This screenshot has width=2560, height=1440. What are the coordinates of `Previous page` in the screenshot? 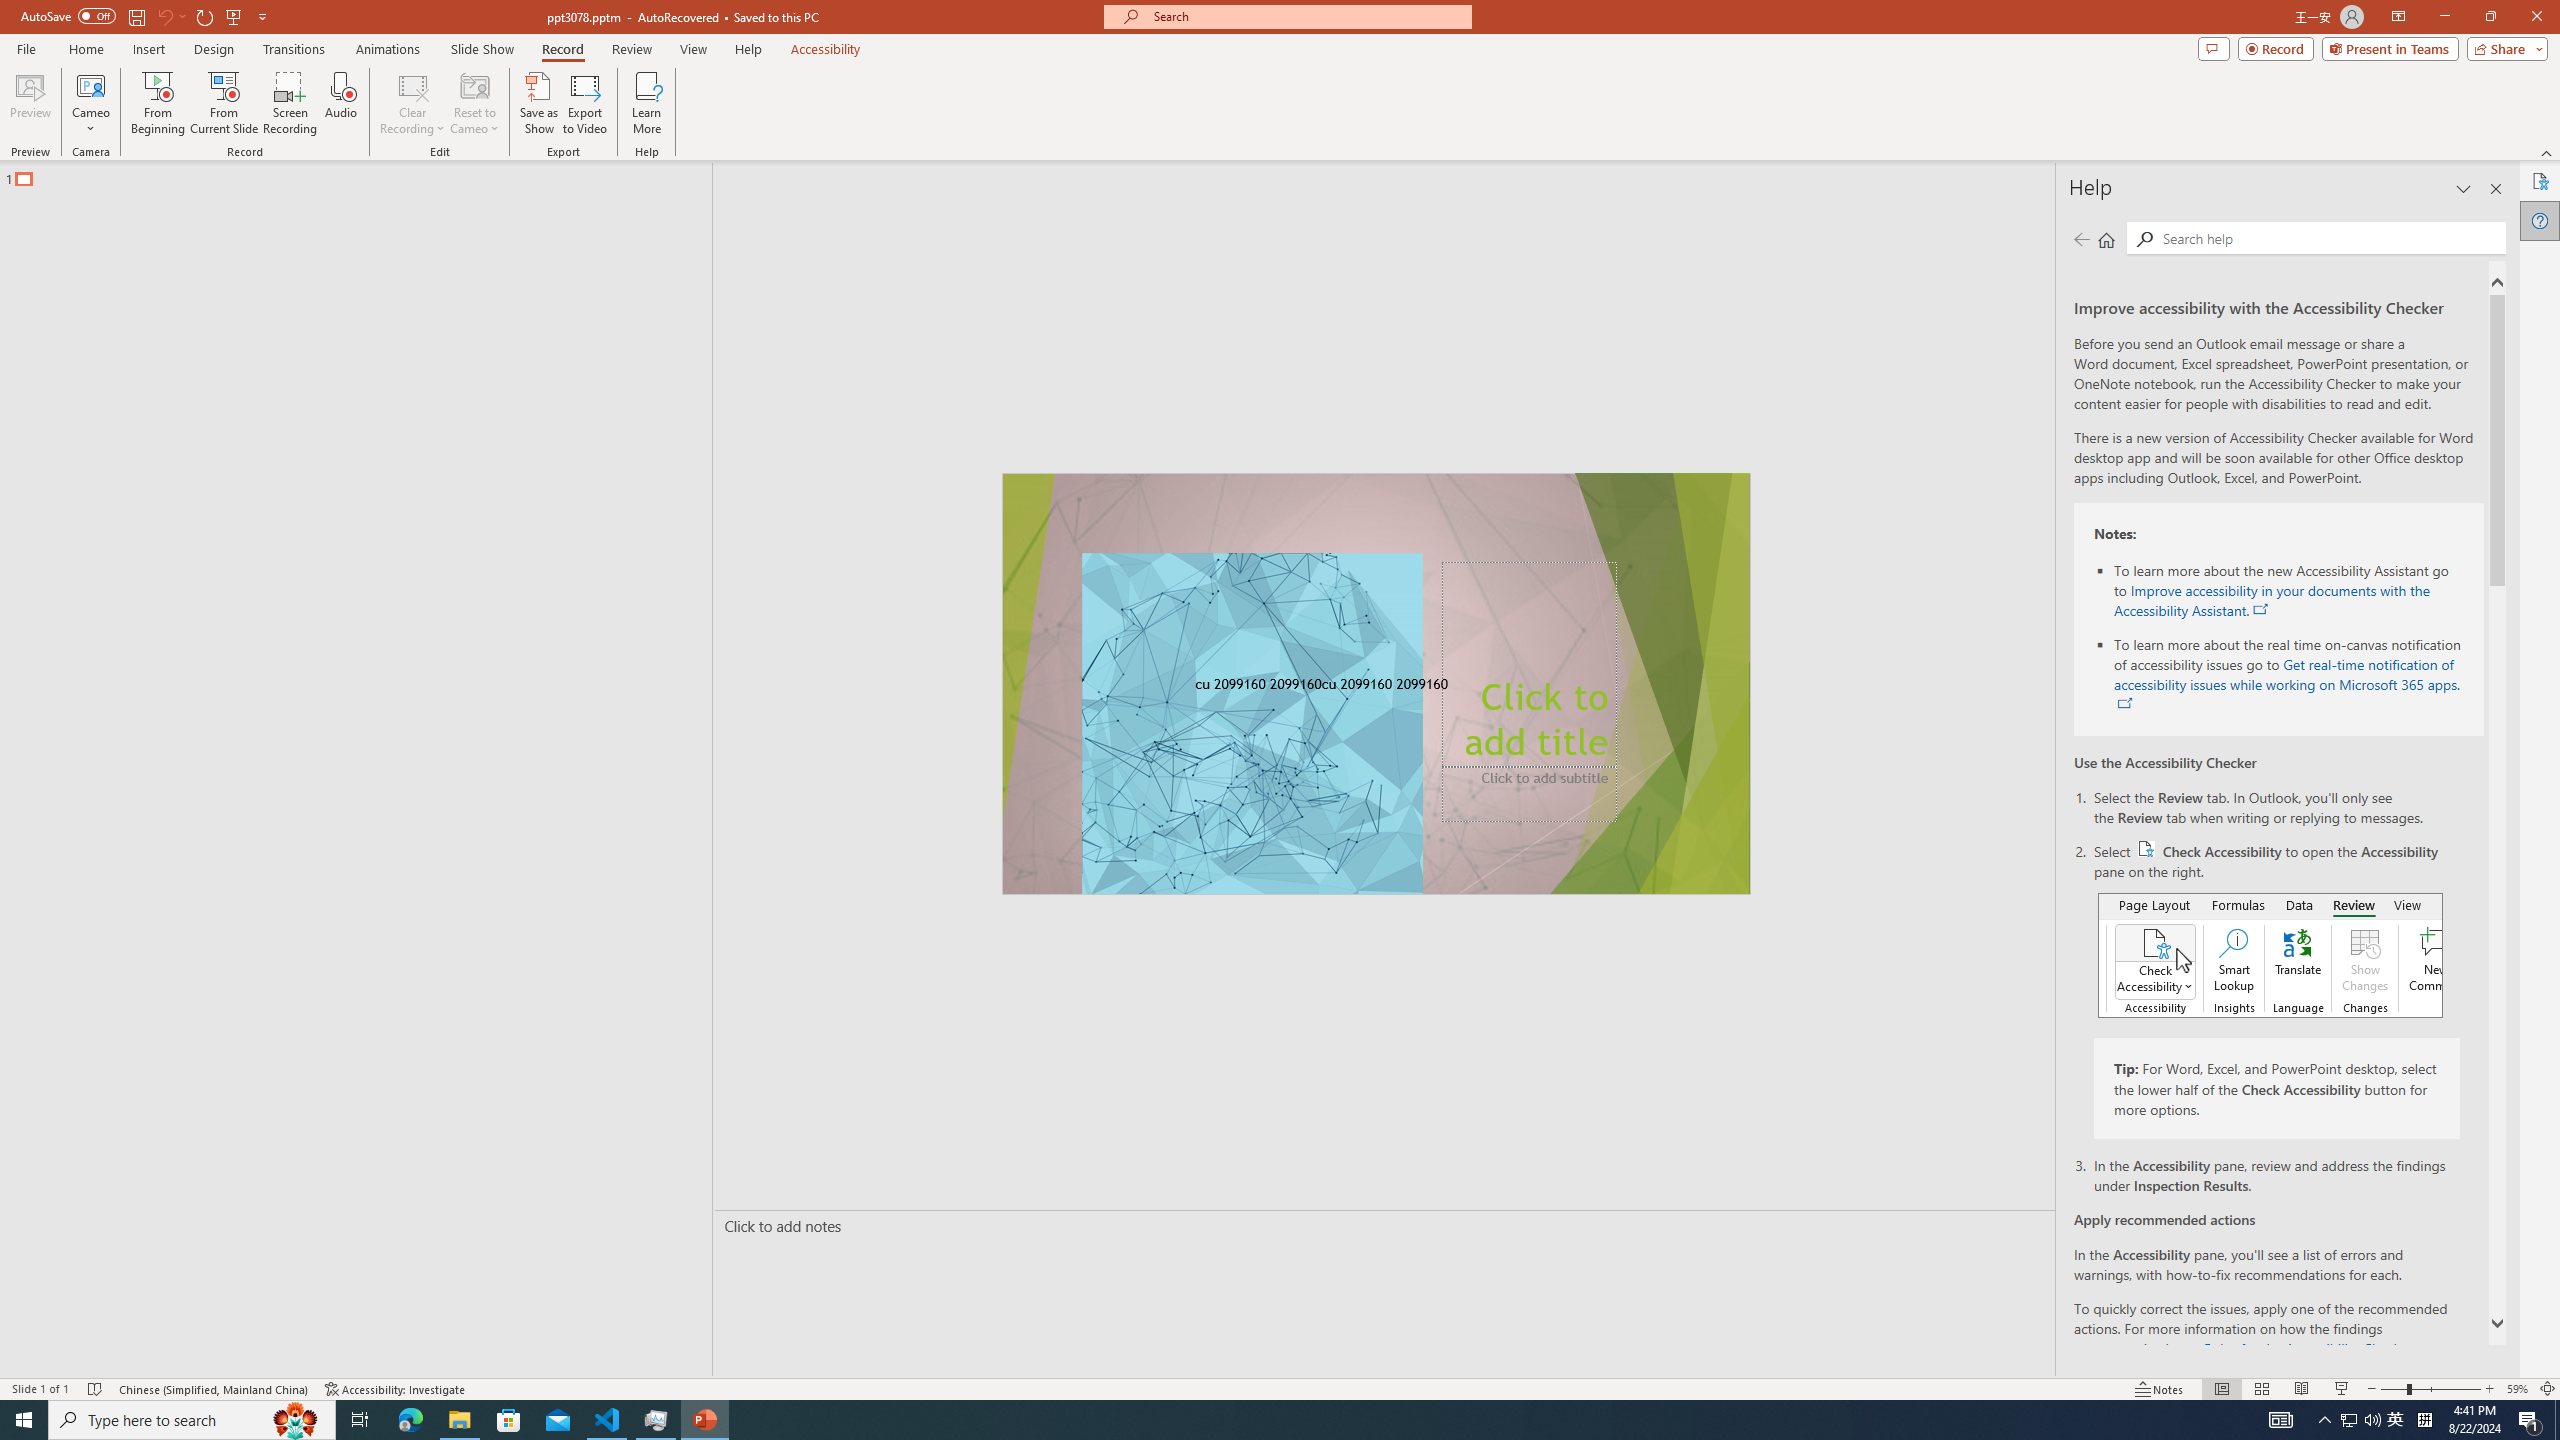 It's located at (2081, 239).